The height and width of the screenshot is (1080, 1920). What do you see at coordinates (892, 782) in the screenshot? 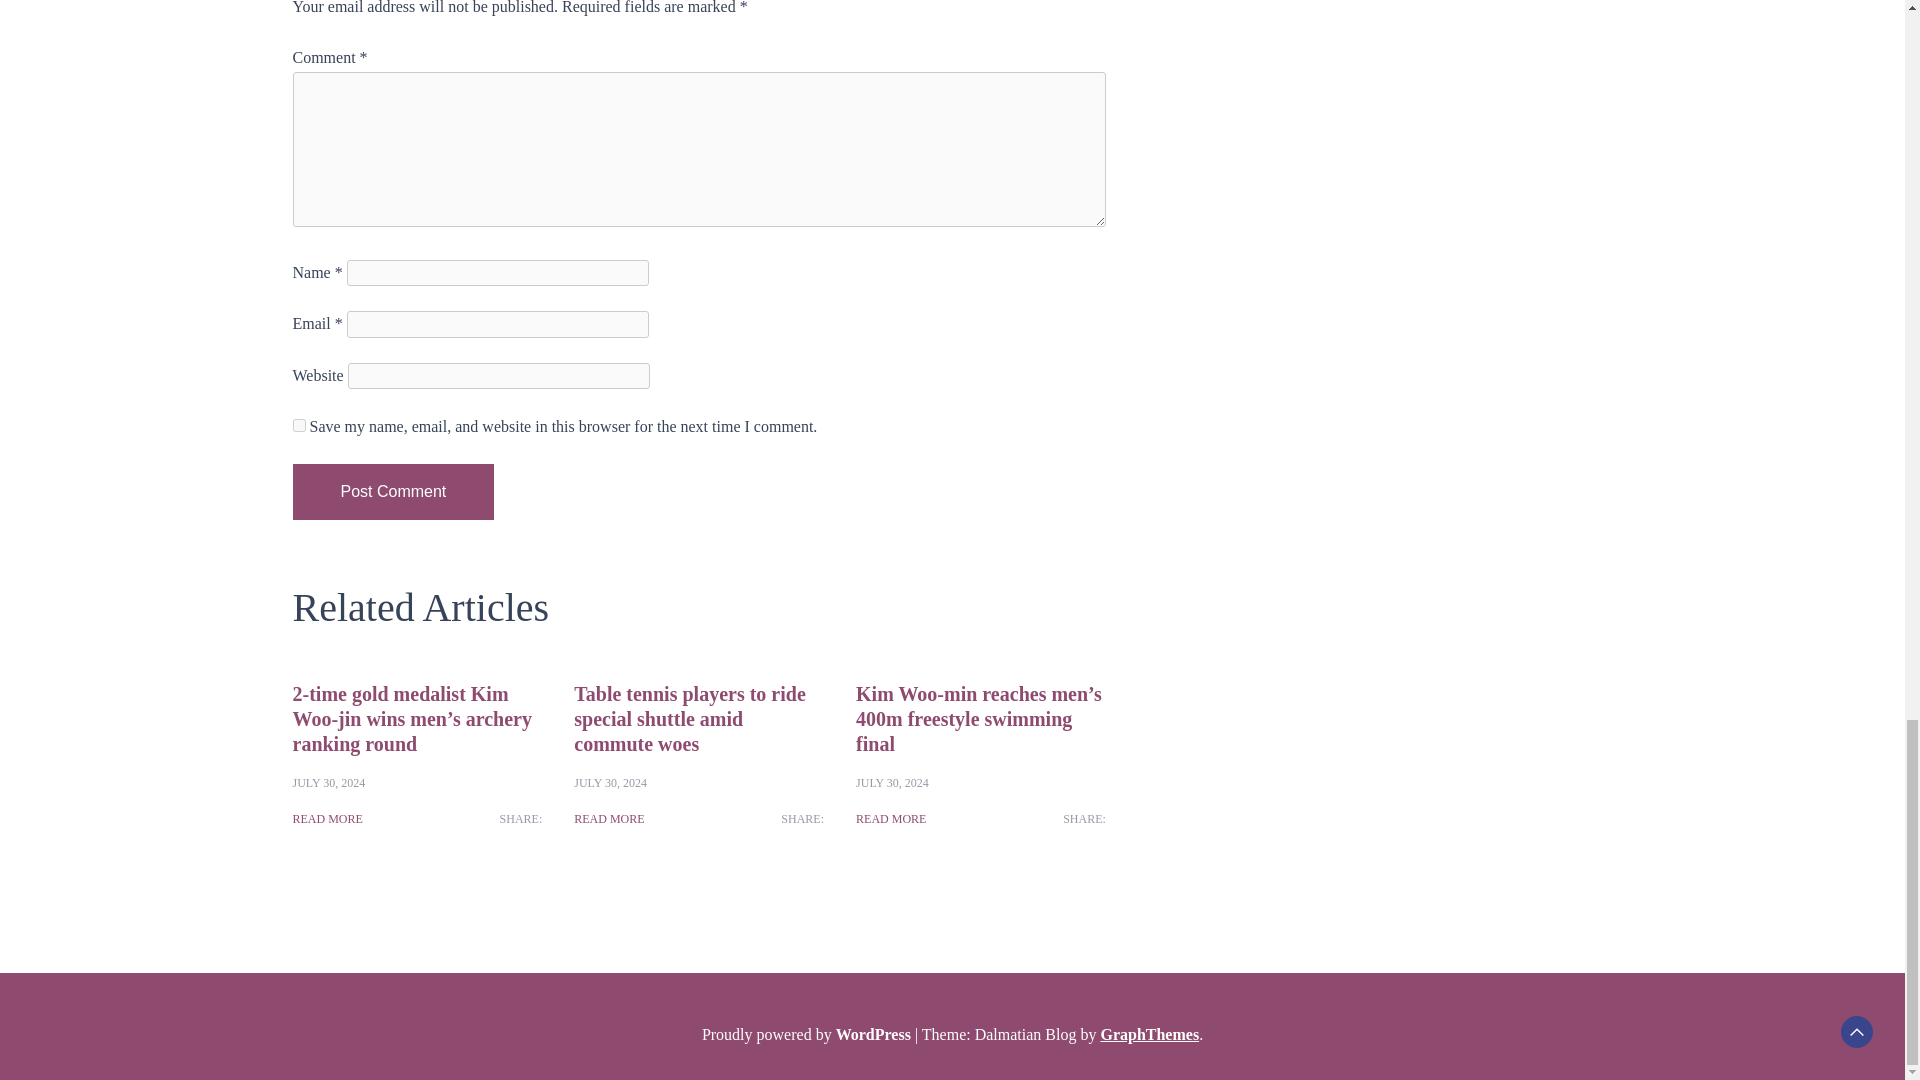
I see `JULY 30, 2024` at bounding box center [892, 782].